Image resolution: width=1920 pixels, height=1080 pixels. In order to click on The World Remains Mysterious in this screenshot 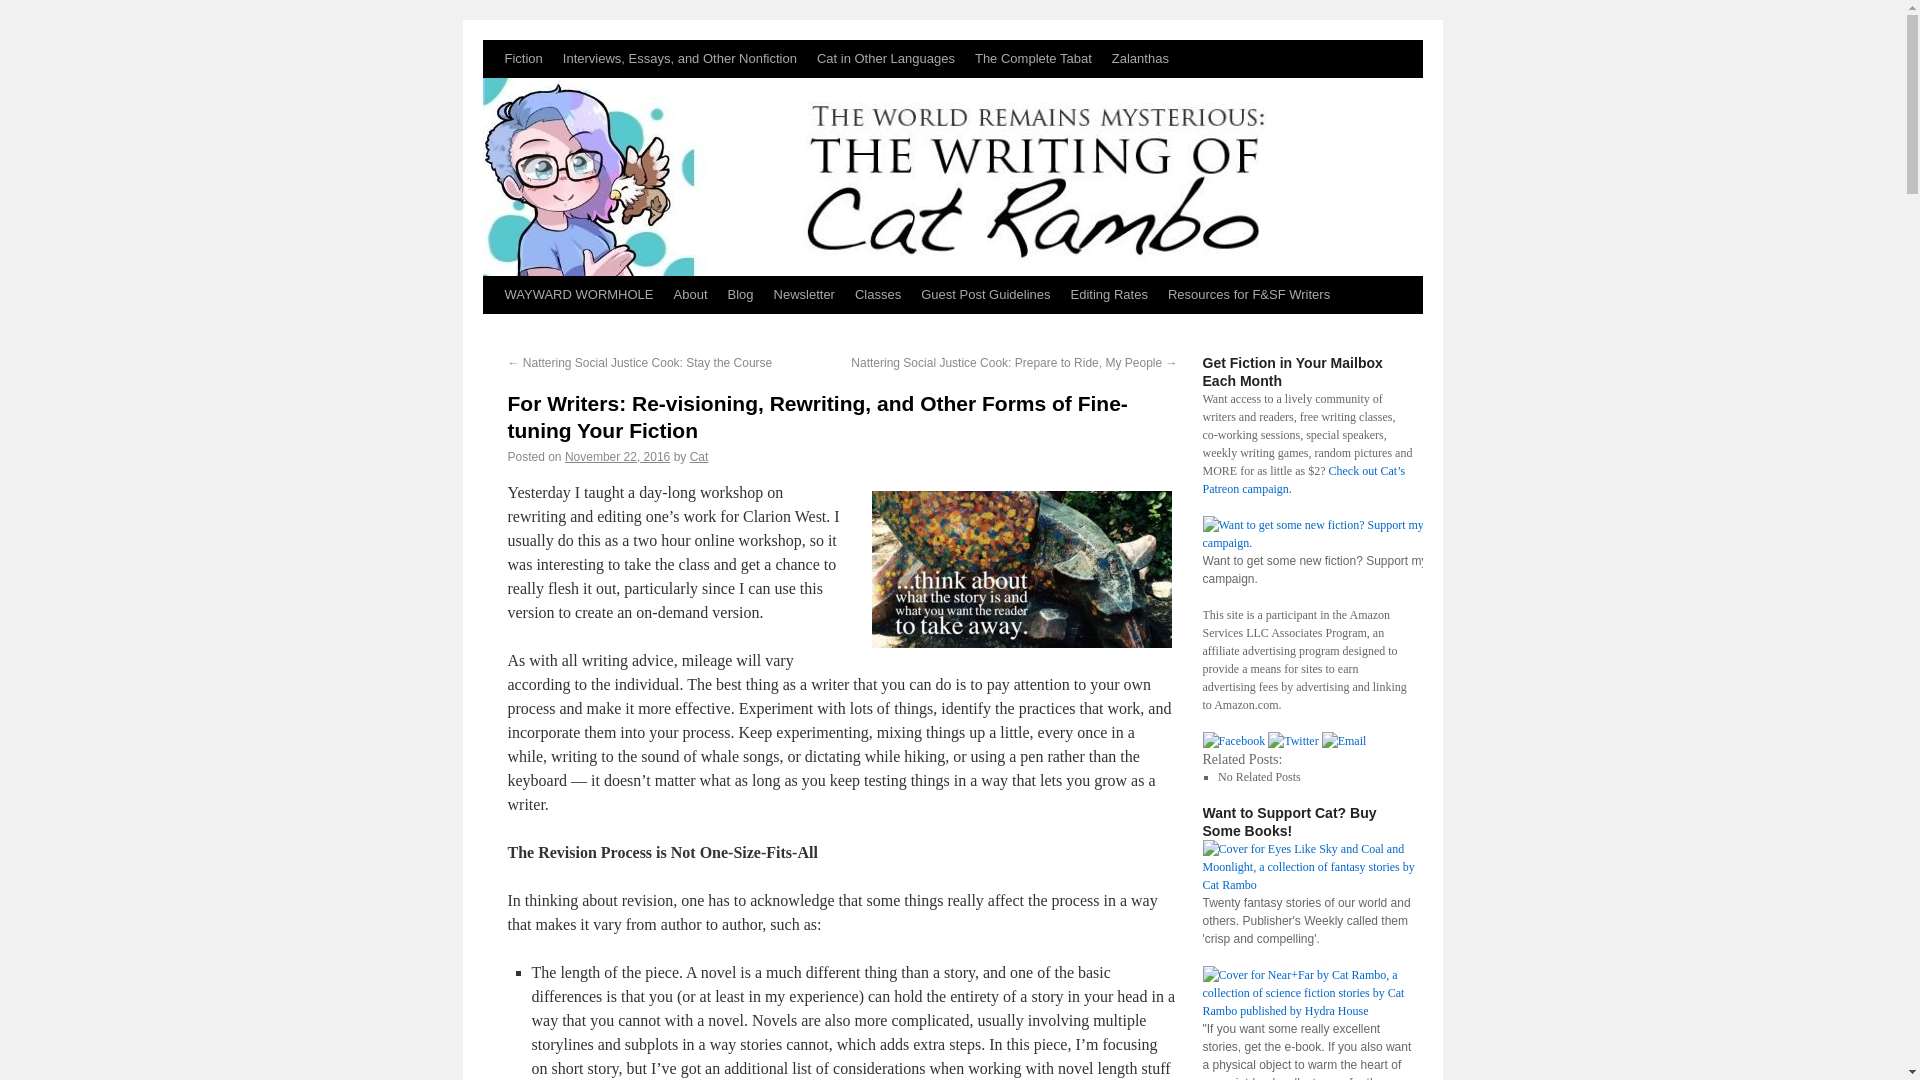, I will do `click(952, 158)`.